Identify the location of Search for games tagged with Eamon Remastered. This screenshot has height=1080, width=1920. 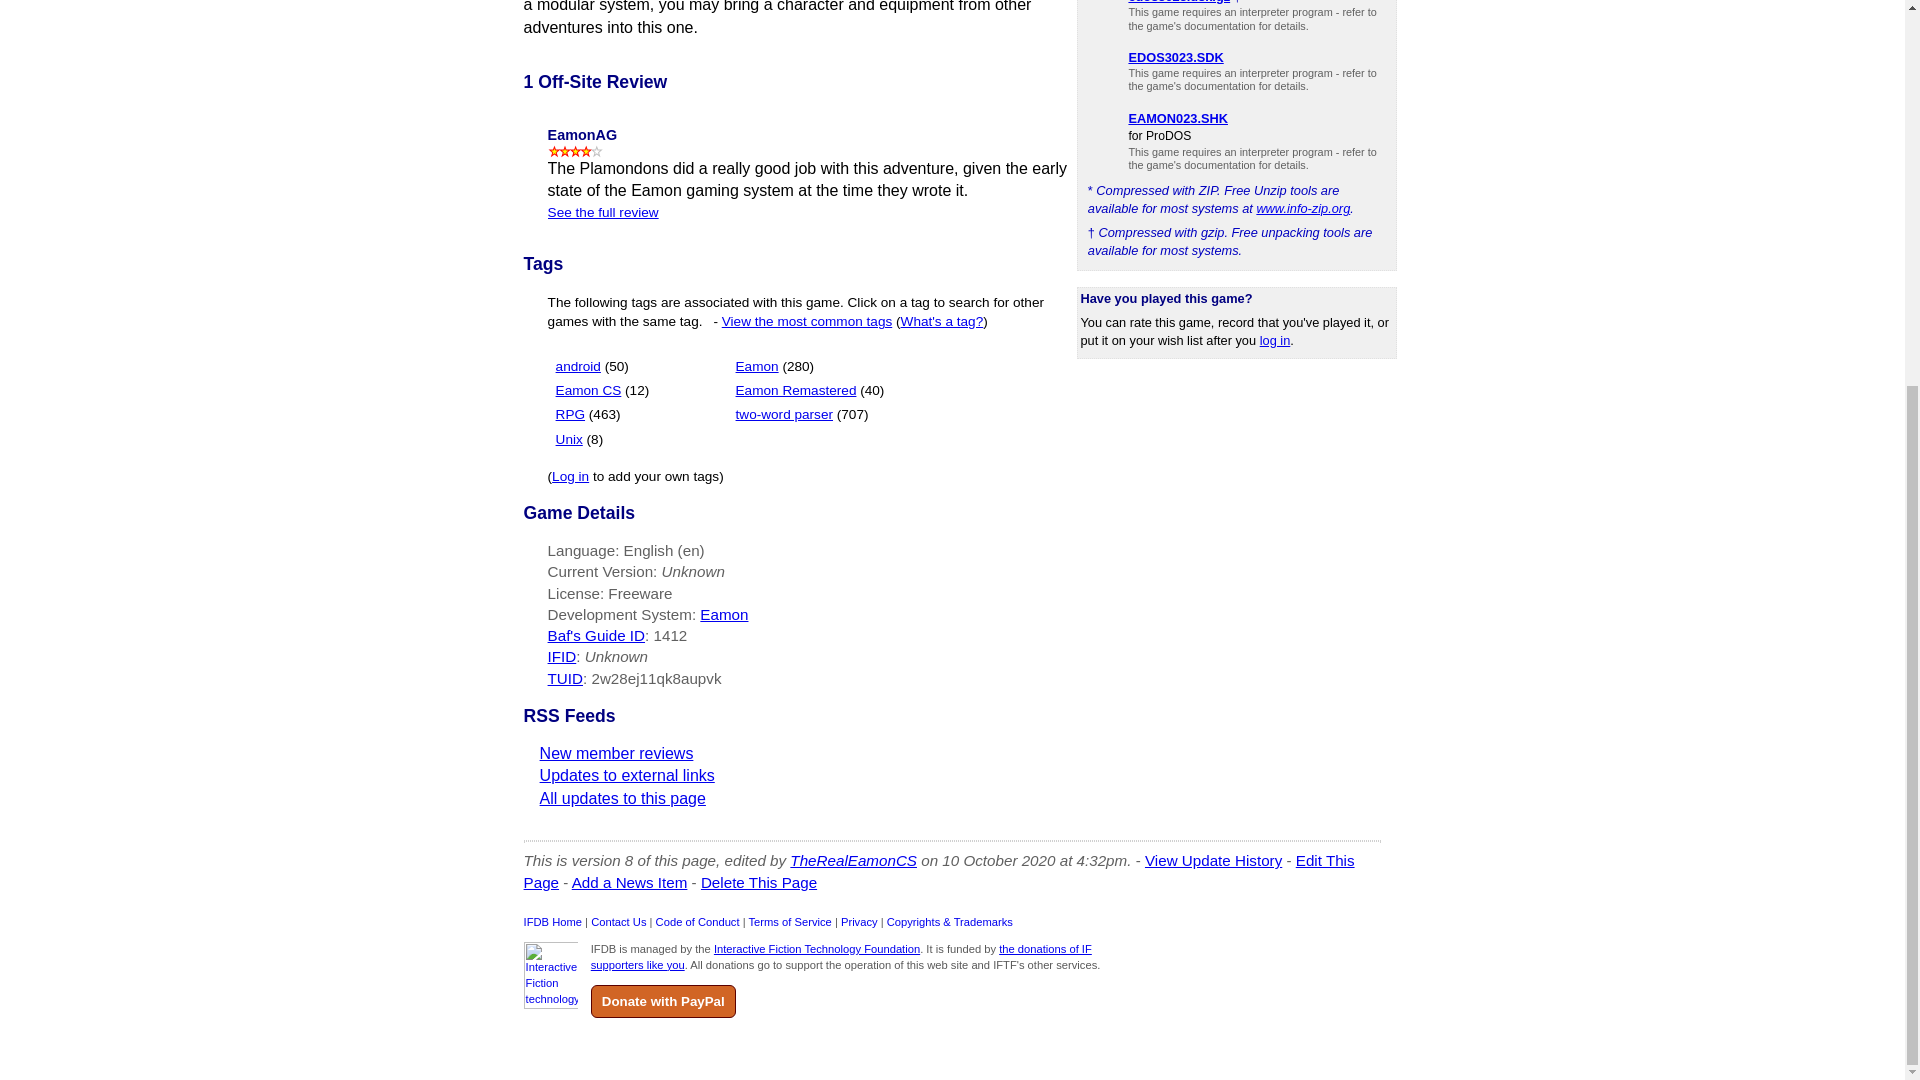
(810, 390).